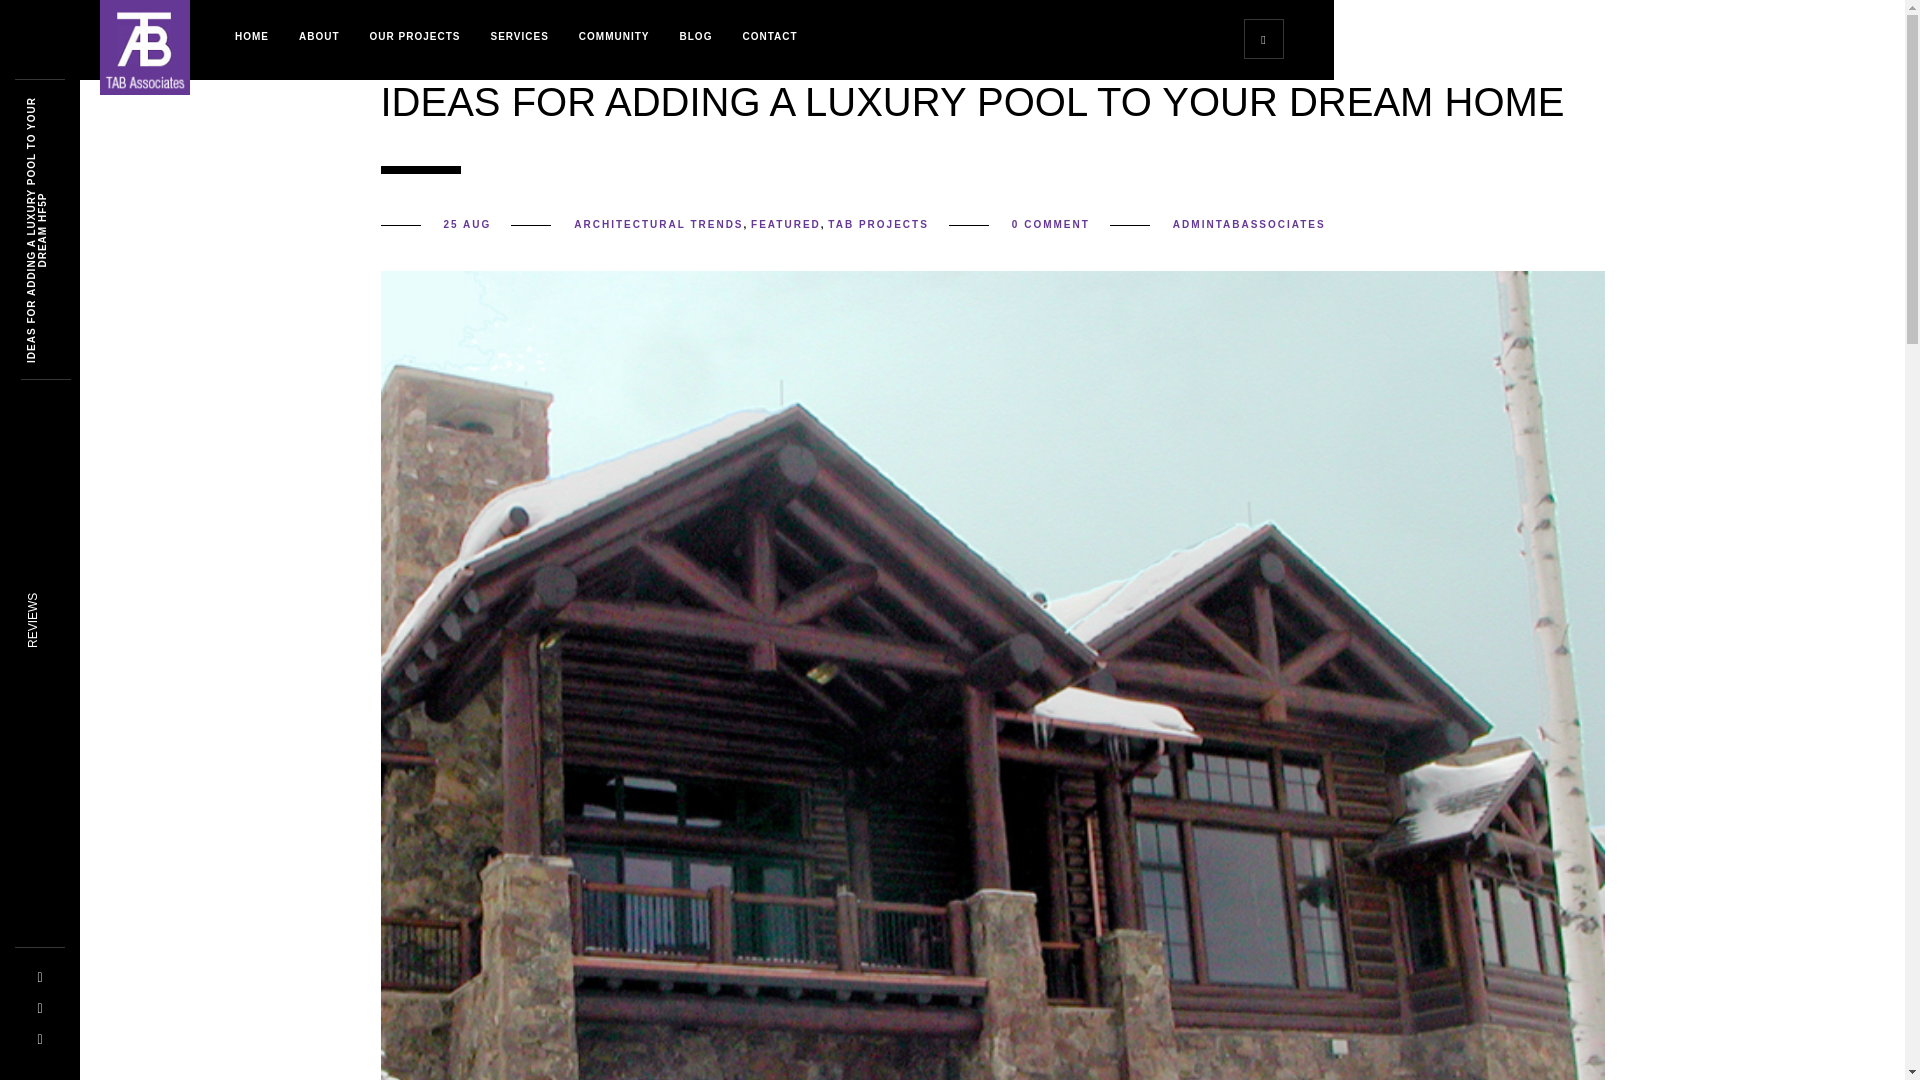 Image resolution: width=1920 pixels, height=1080 pixels. What do you see at coordinates (658, 224) in the screenshot?
I see `ARCHITECTURAL TRENDS` at bounding box center [658, 224].